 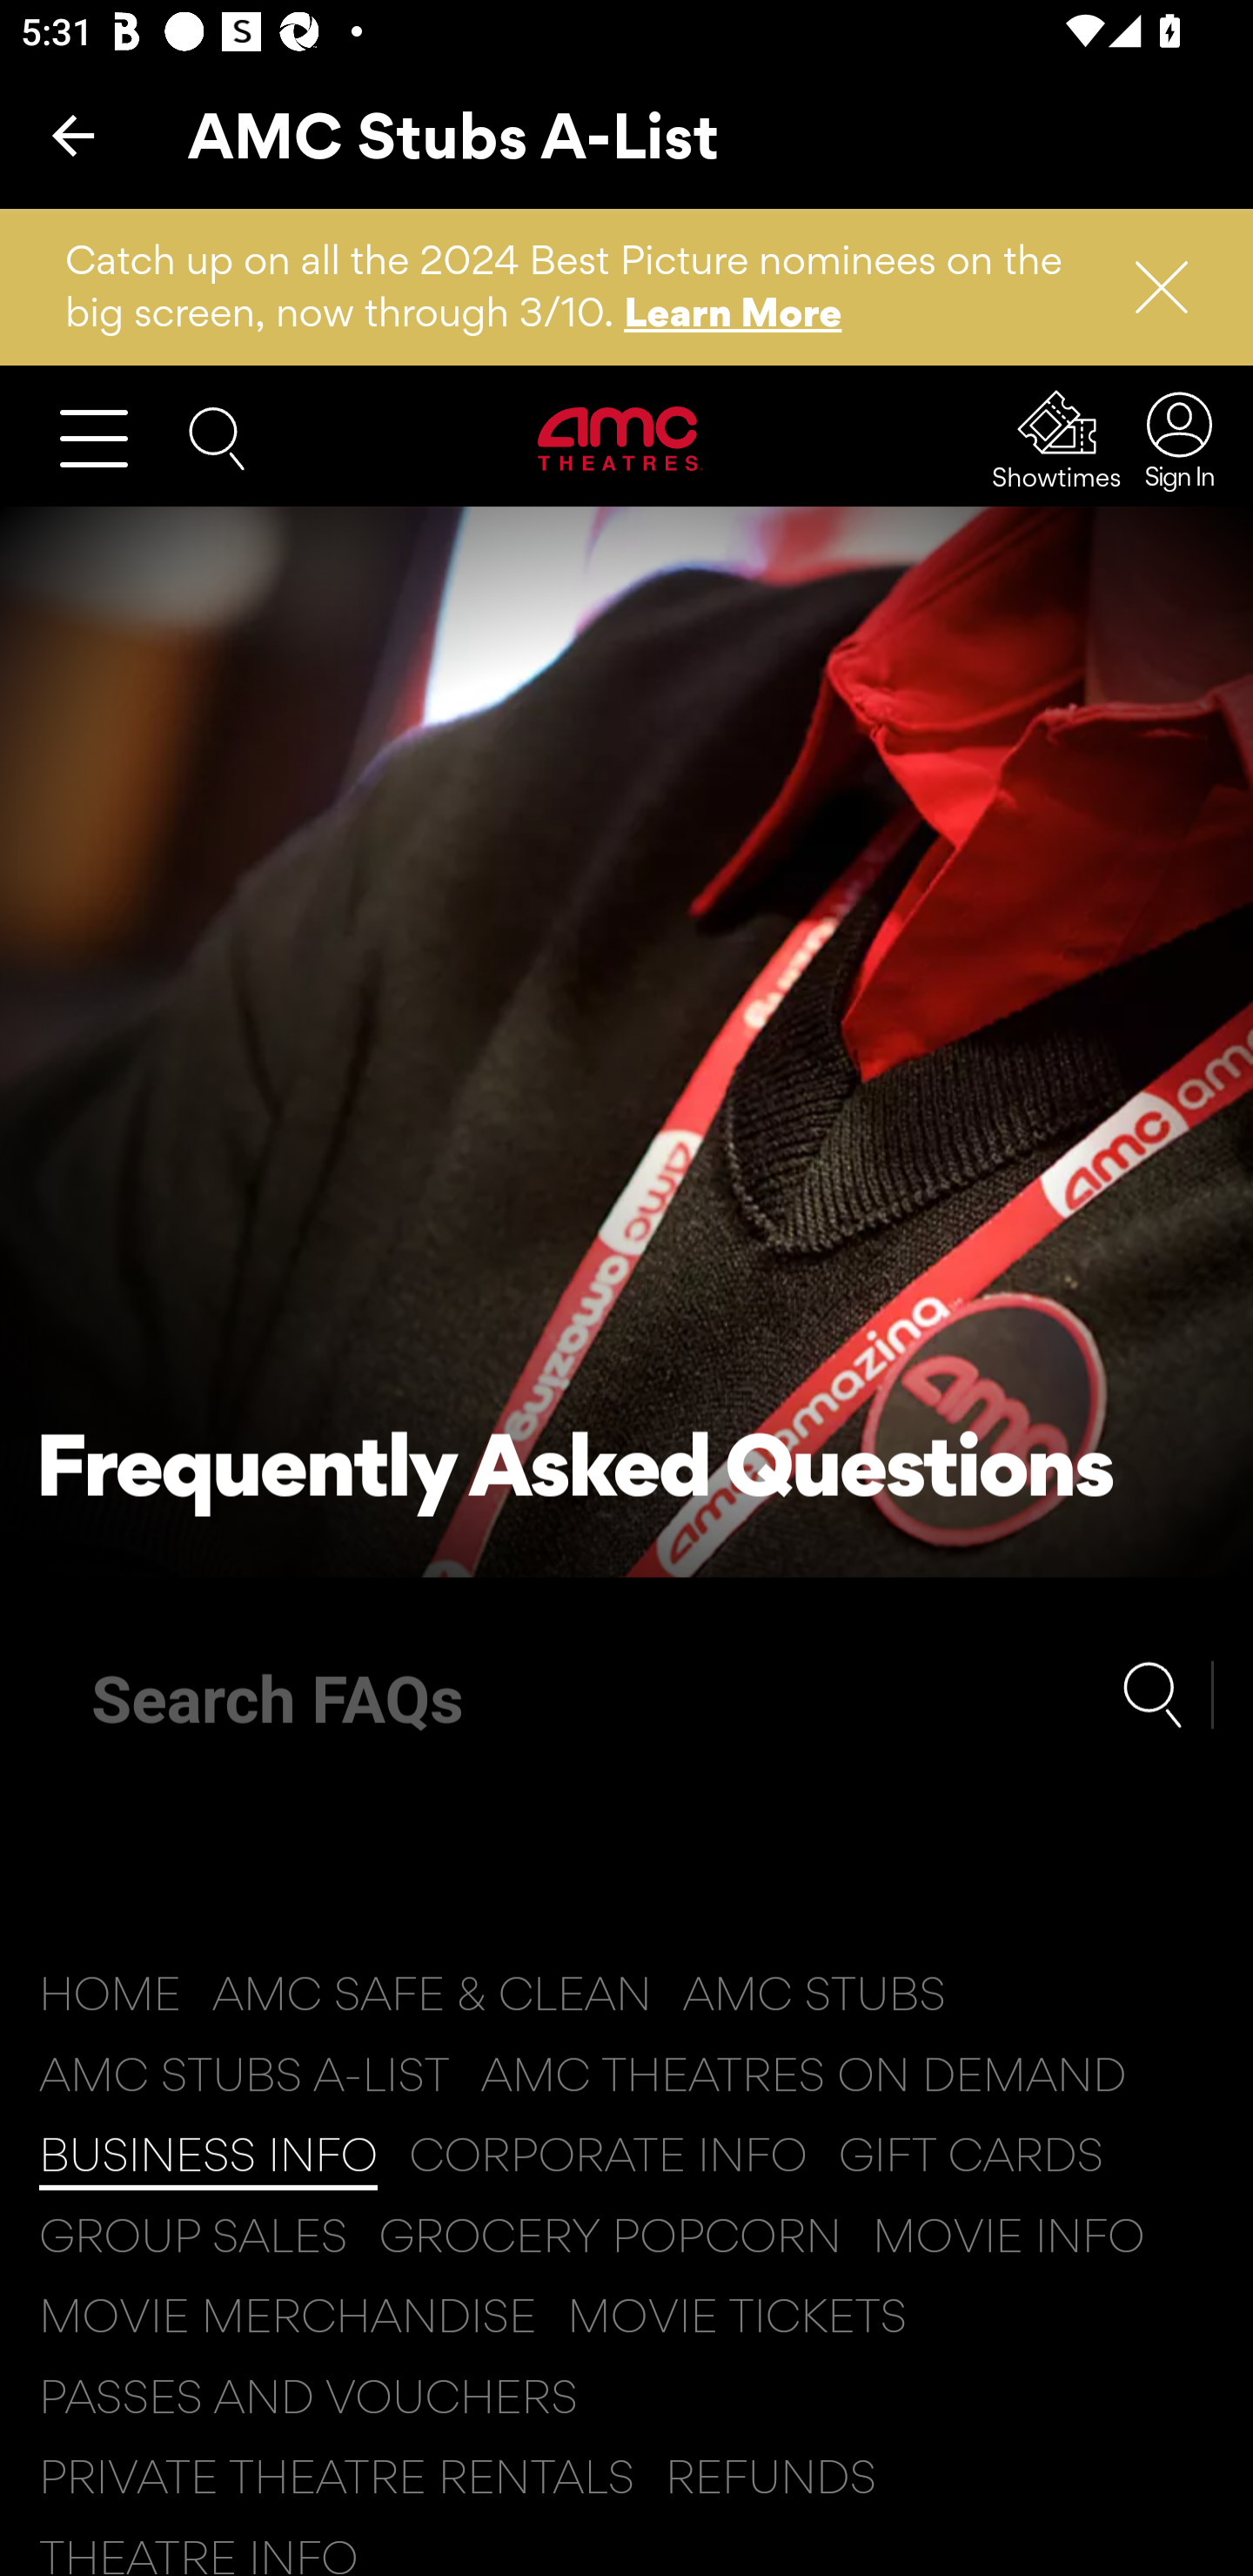 What do you see at coordinates (217, 436) in the screenshot?
I see `Search the AMC website` at bounding box center [217, 436].